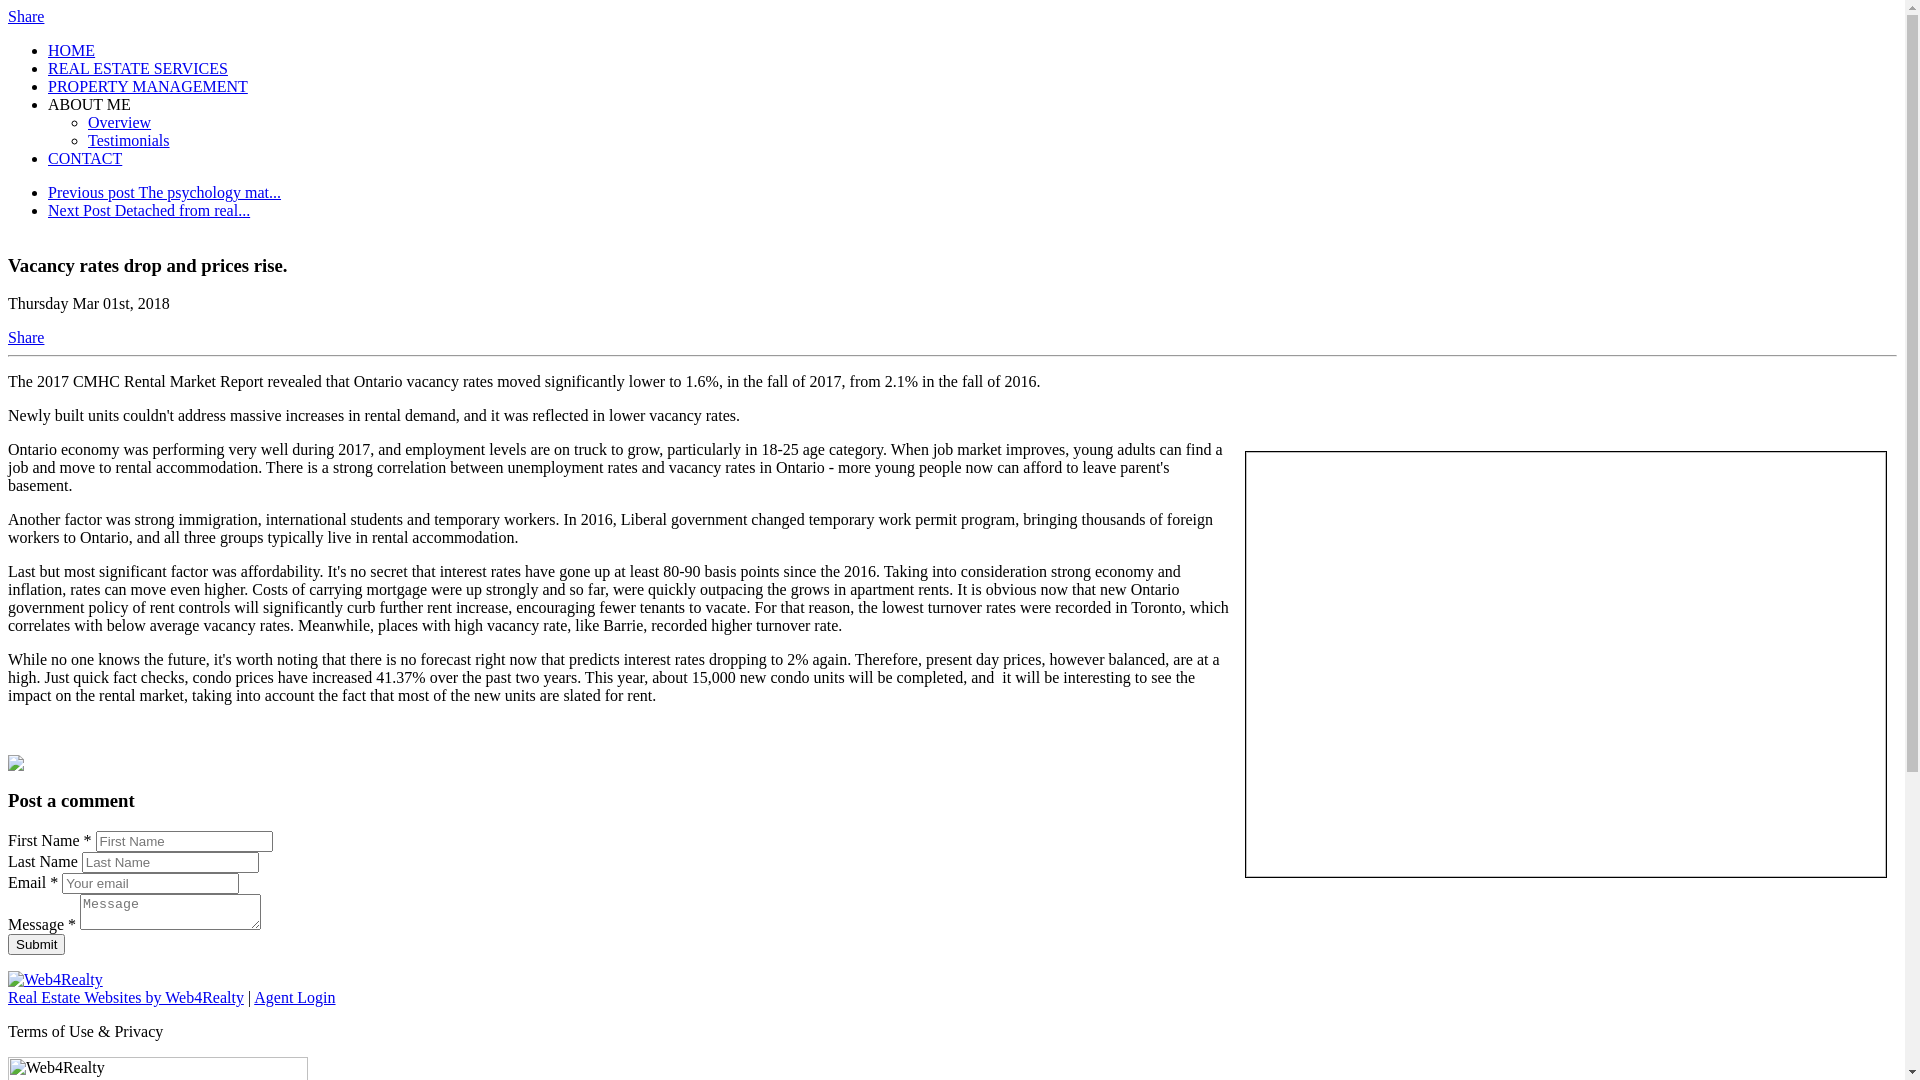  Describe the element at coordinates (138, 68) in the screenshot. I see `REAL ESTATE SERVICES` at that location.